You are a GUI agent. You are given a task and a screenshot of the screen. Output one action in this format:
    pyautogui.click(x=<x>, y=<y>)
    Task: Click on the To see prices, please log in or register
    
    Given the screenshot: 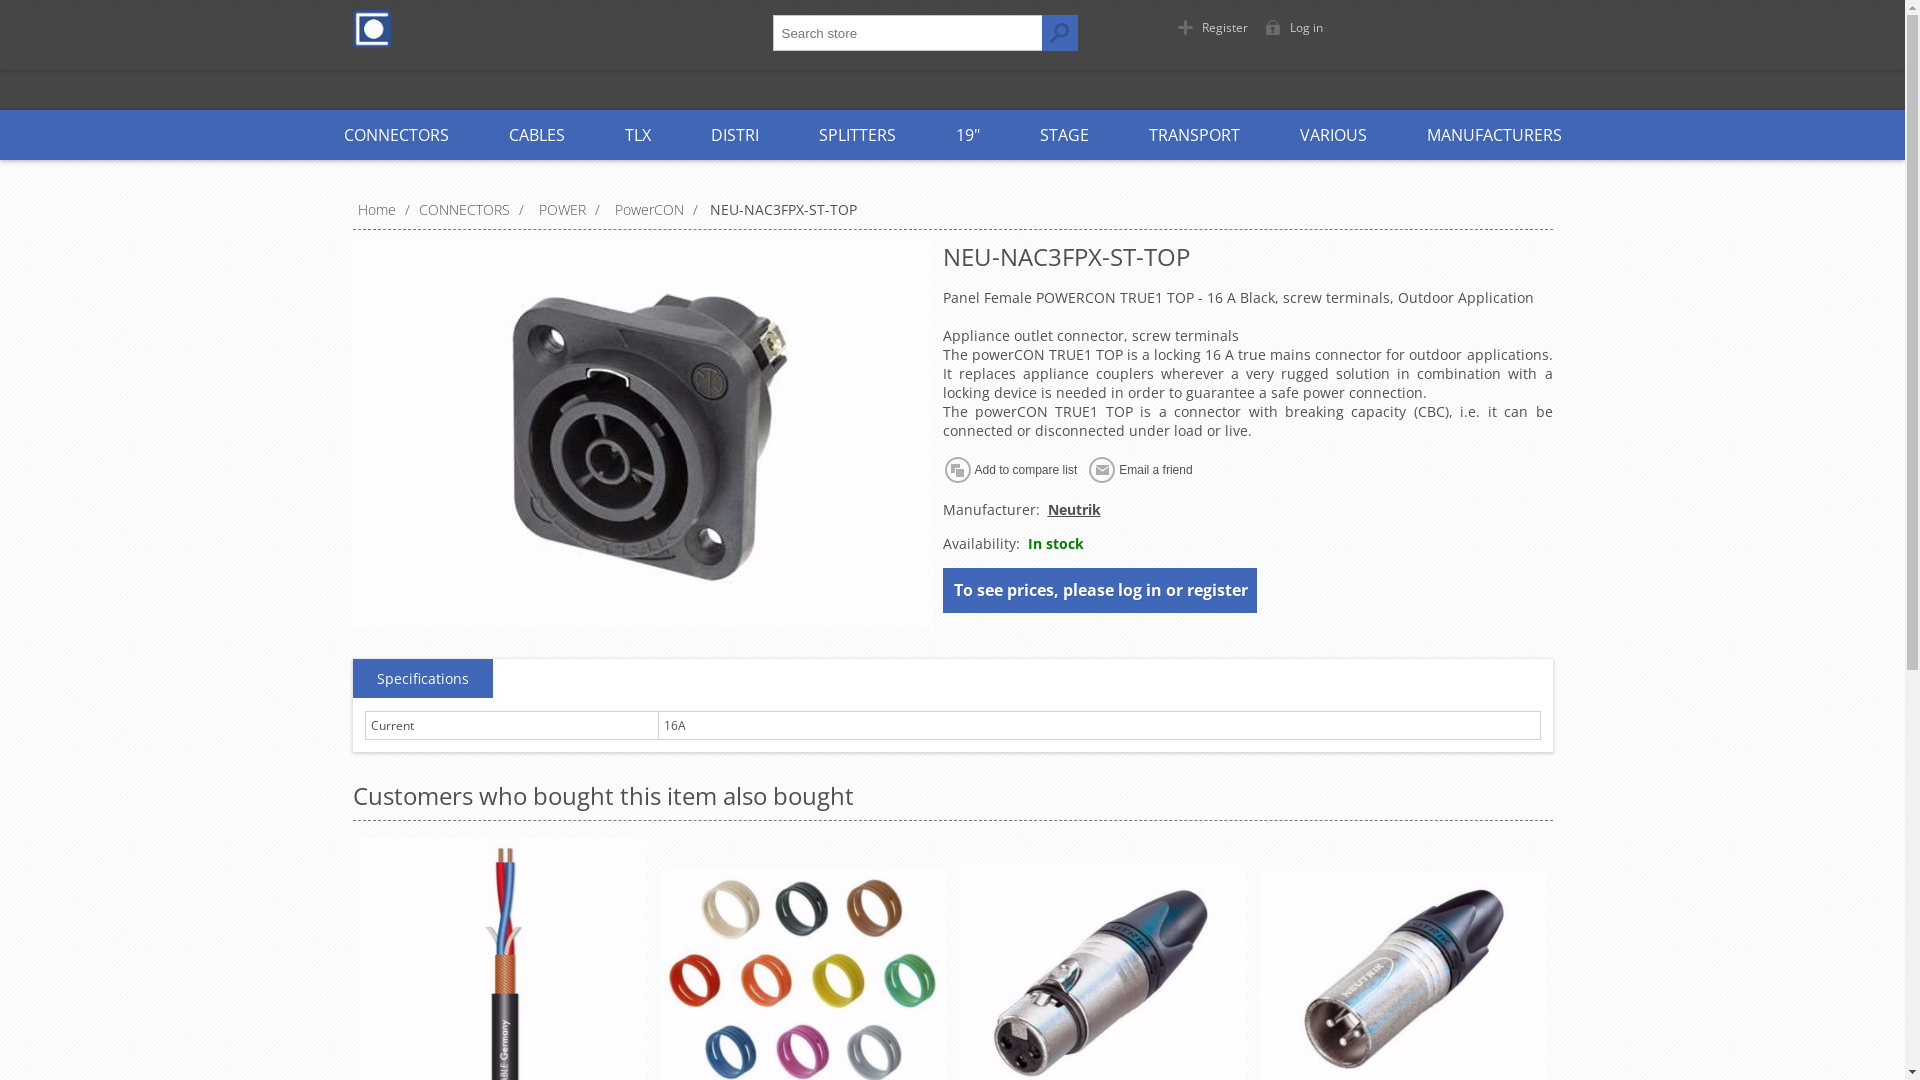 What is the action you would take?
    pyautogui.click(x=1101, y=589)
    